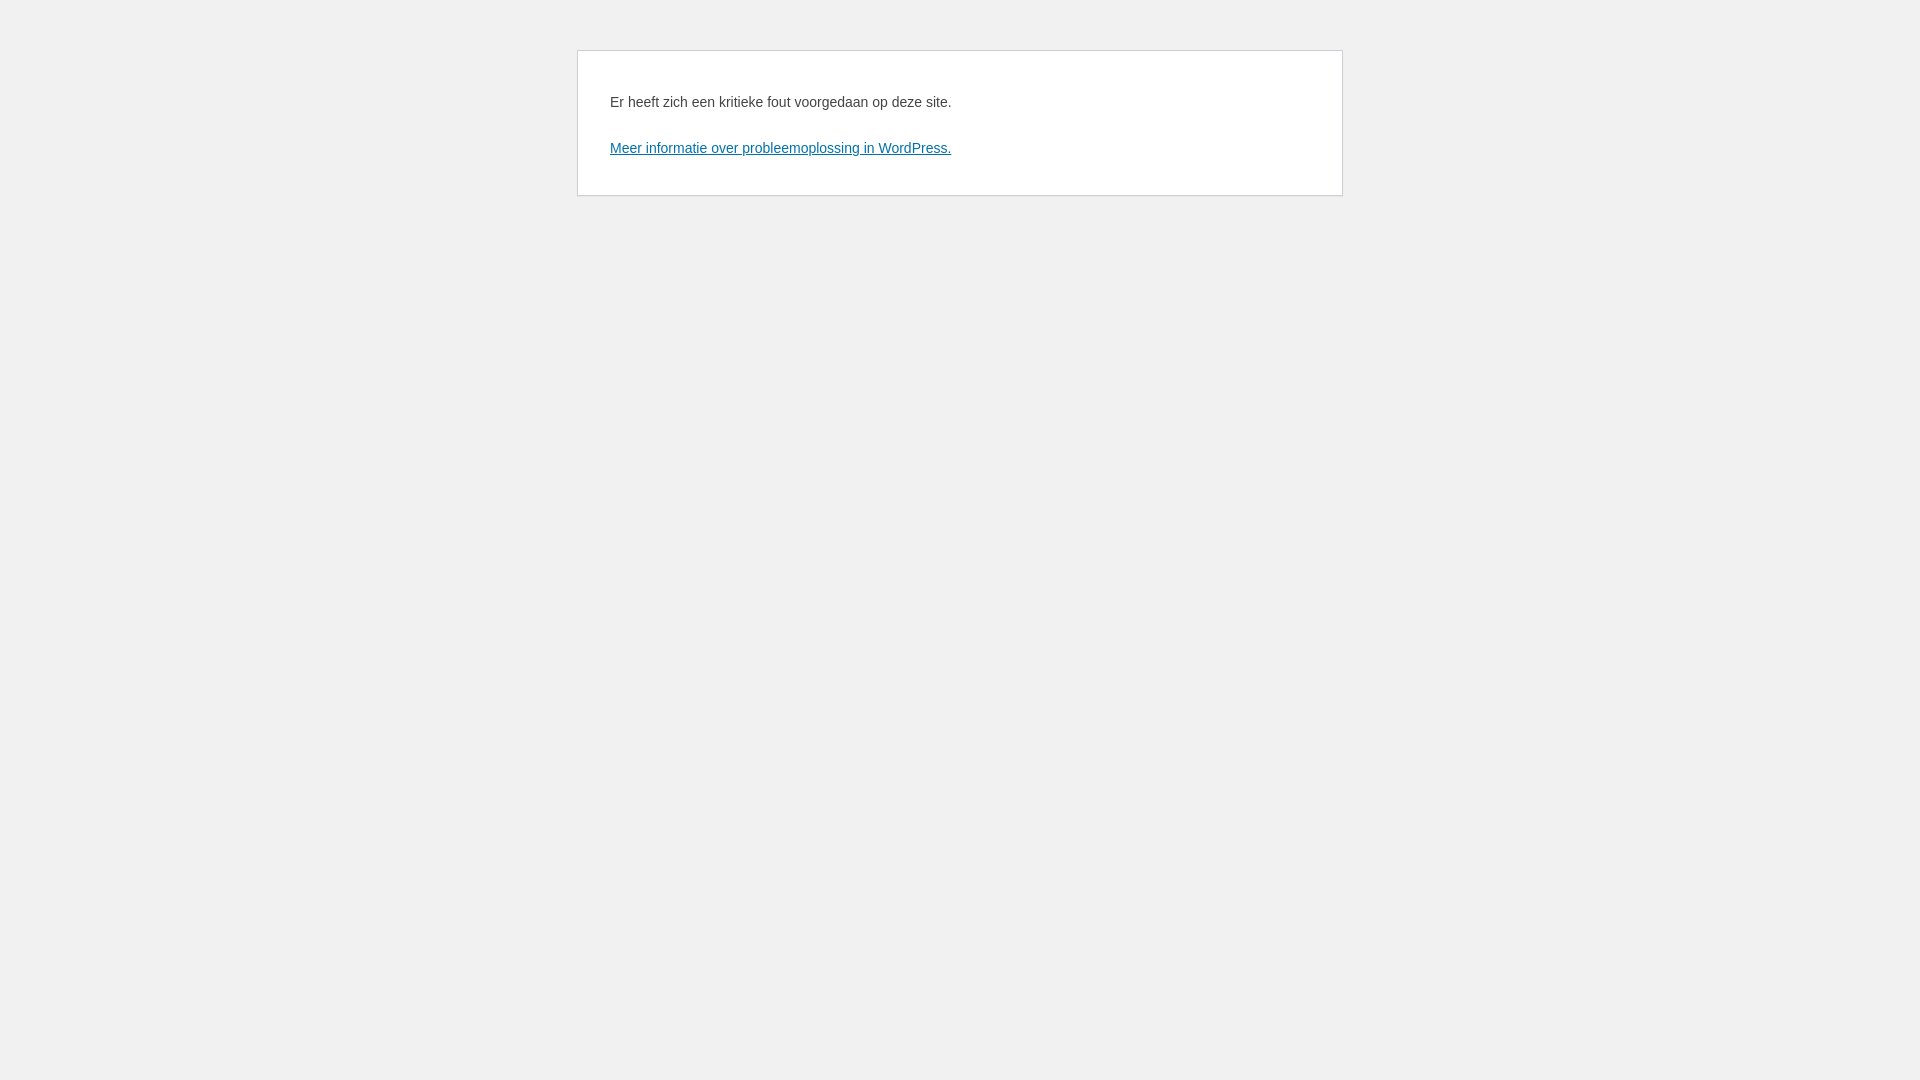 Image resolution: width=1920 pixels, height=1080 pixels. What do you see at coordinates (780, 148) in the screenshot?
I see `Meer informatie over probleemoplossing in WordPress.` at bounding box center [780, 148].